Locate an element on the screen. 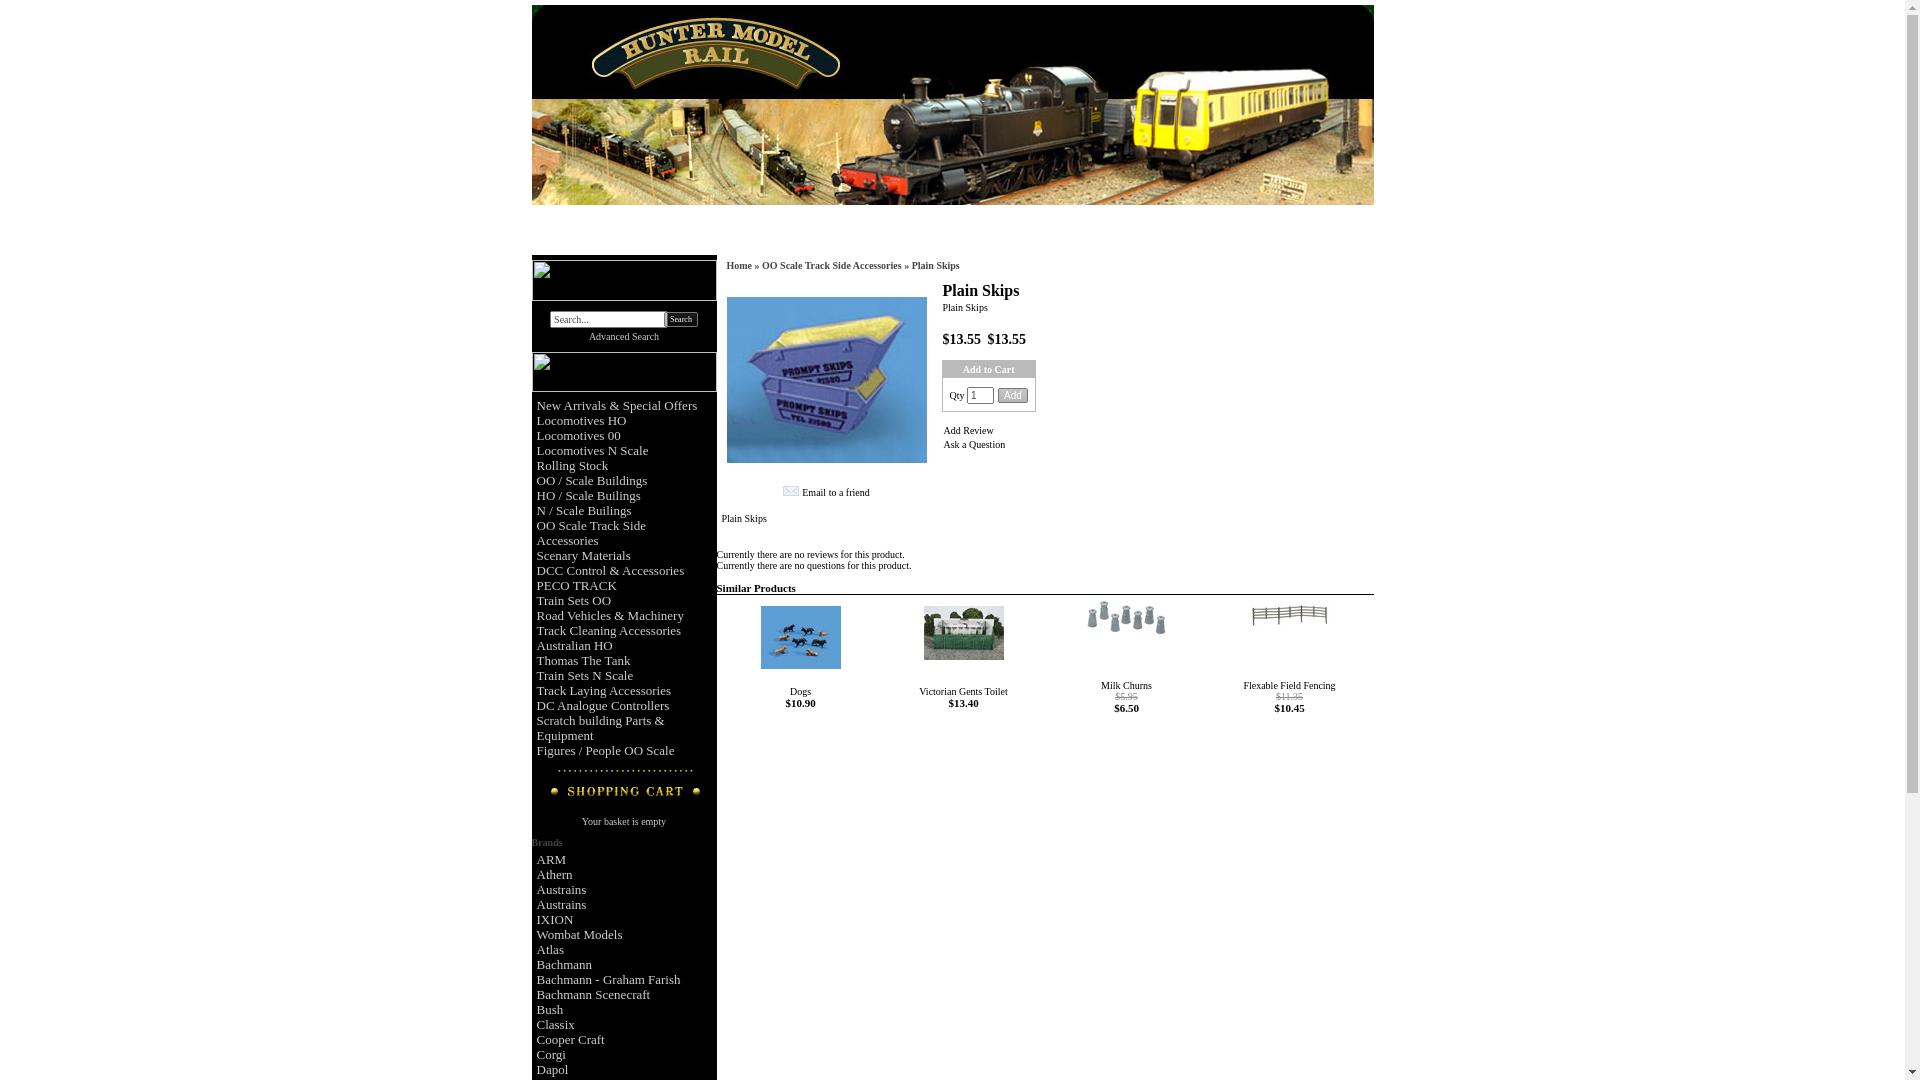 The height and width of the screenshot is (1080, 1920). Track Laying Accessories is located at coordinates (604, 690).